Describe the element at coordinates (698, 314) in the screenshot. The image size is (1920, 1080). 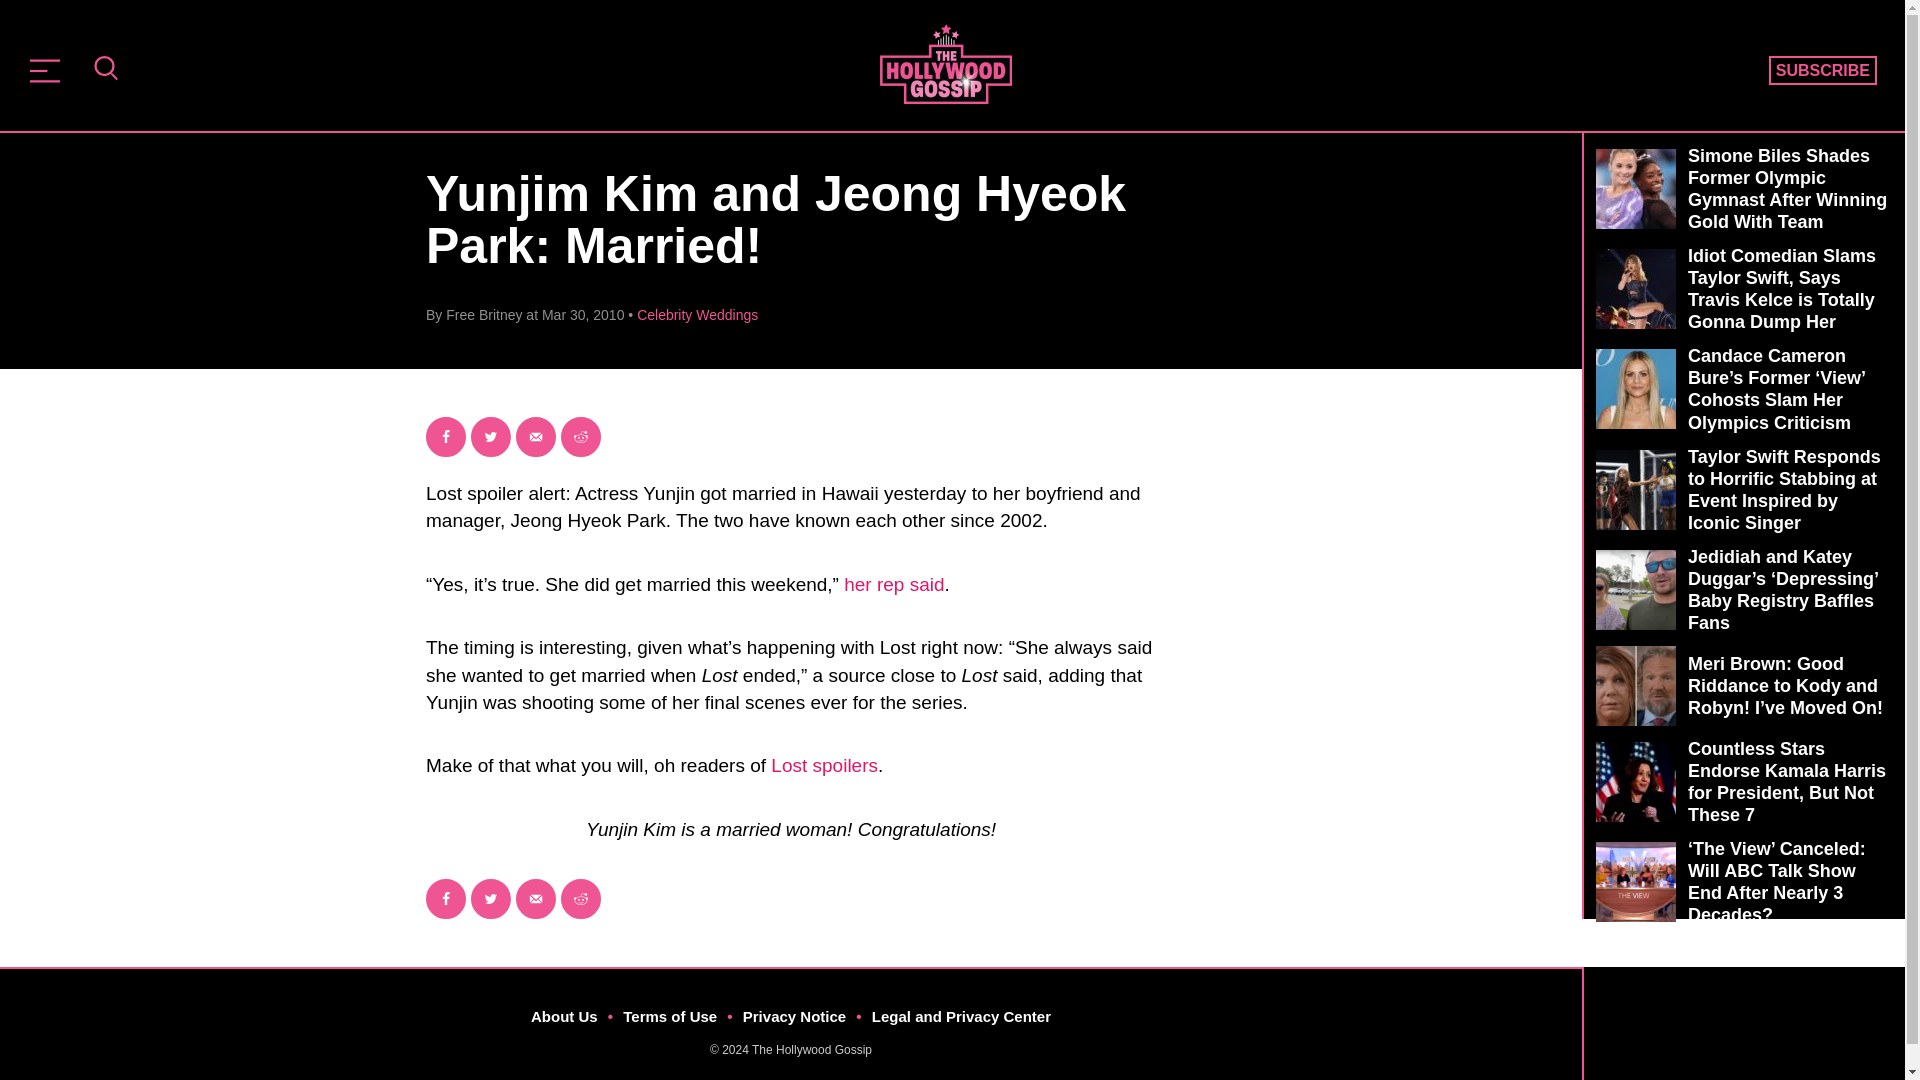
I see `Celebrity Weddings` at that location.